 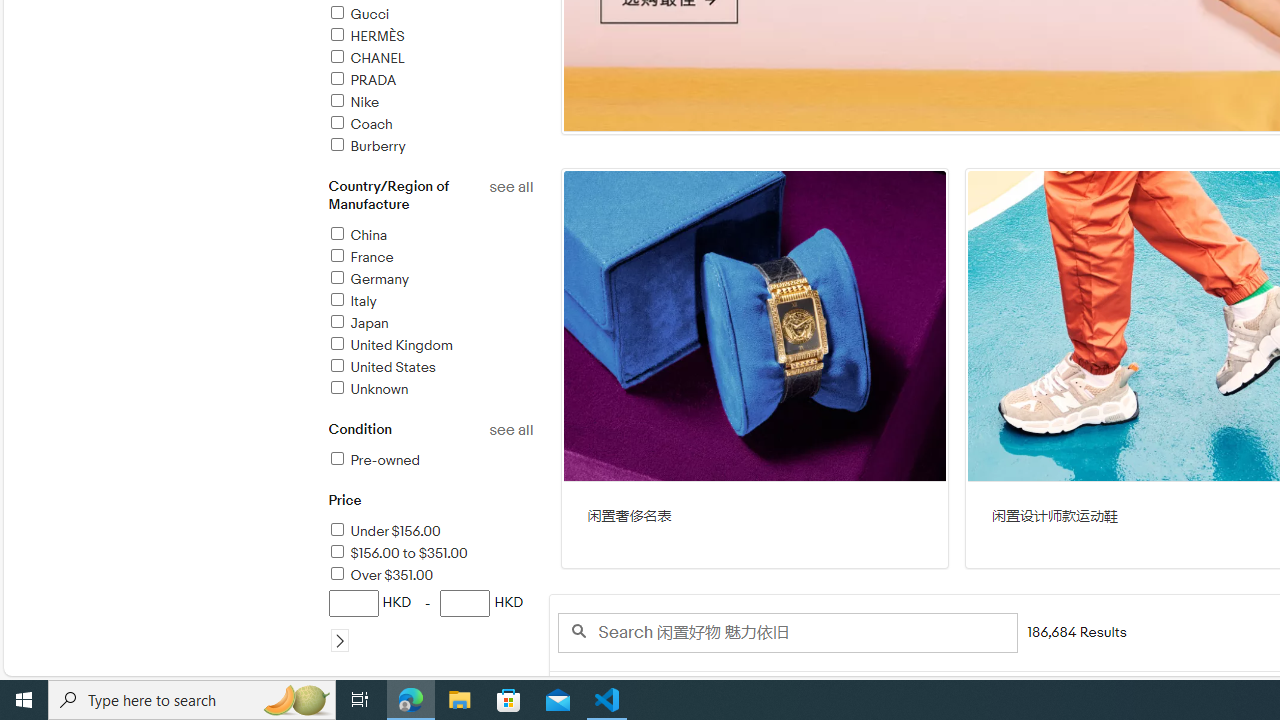 I want to click on Germany, so click(x=368, y=279).